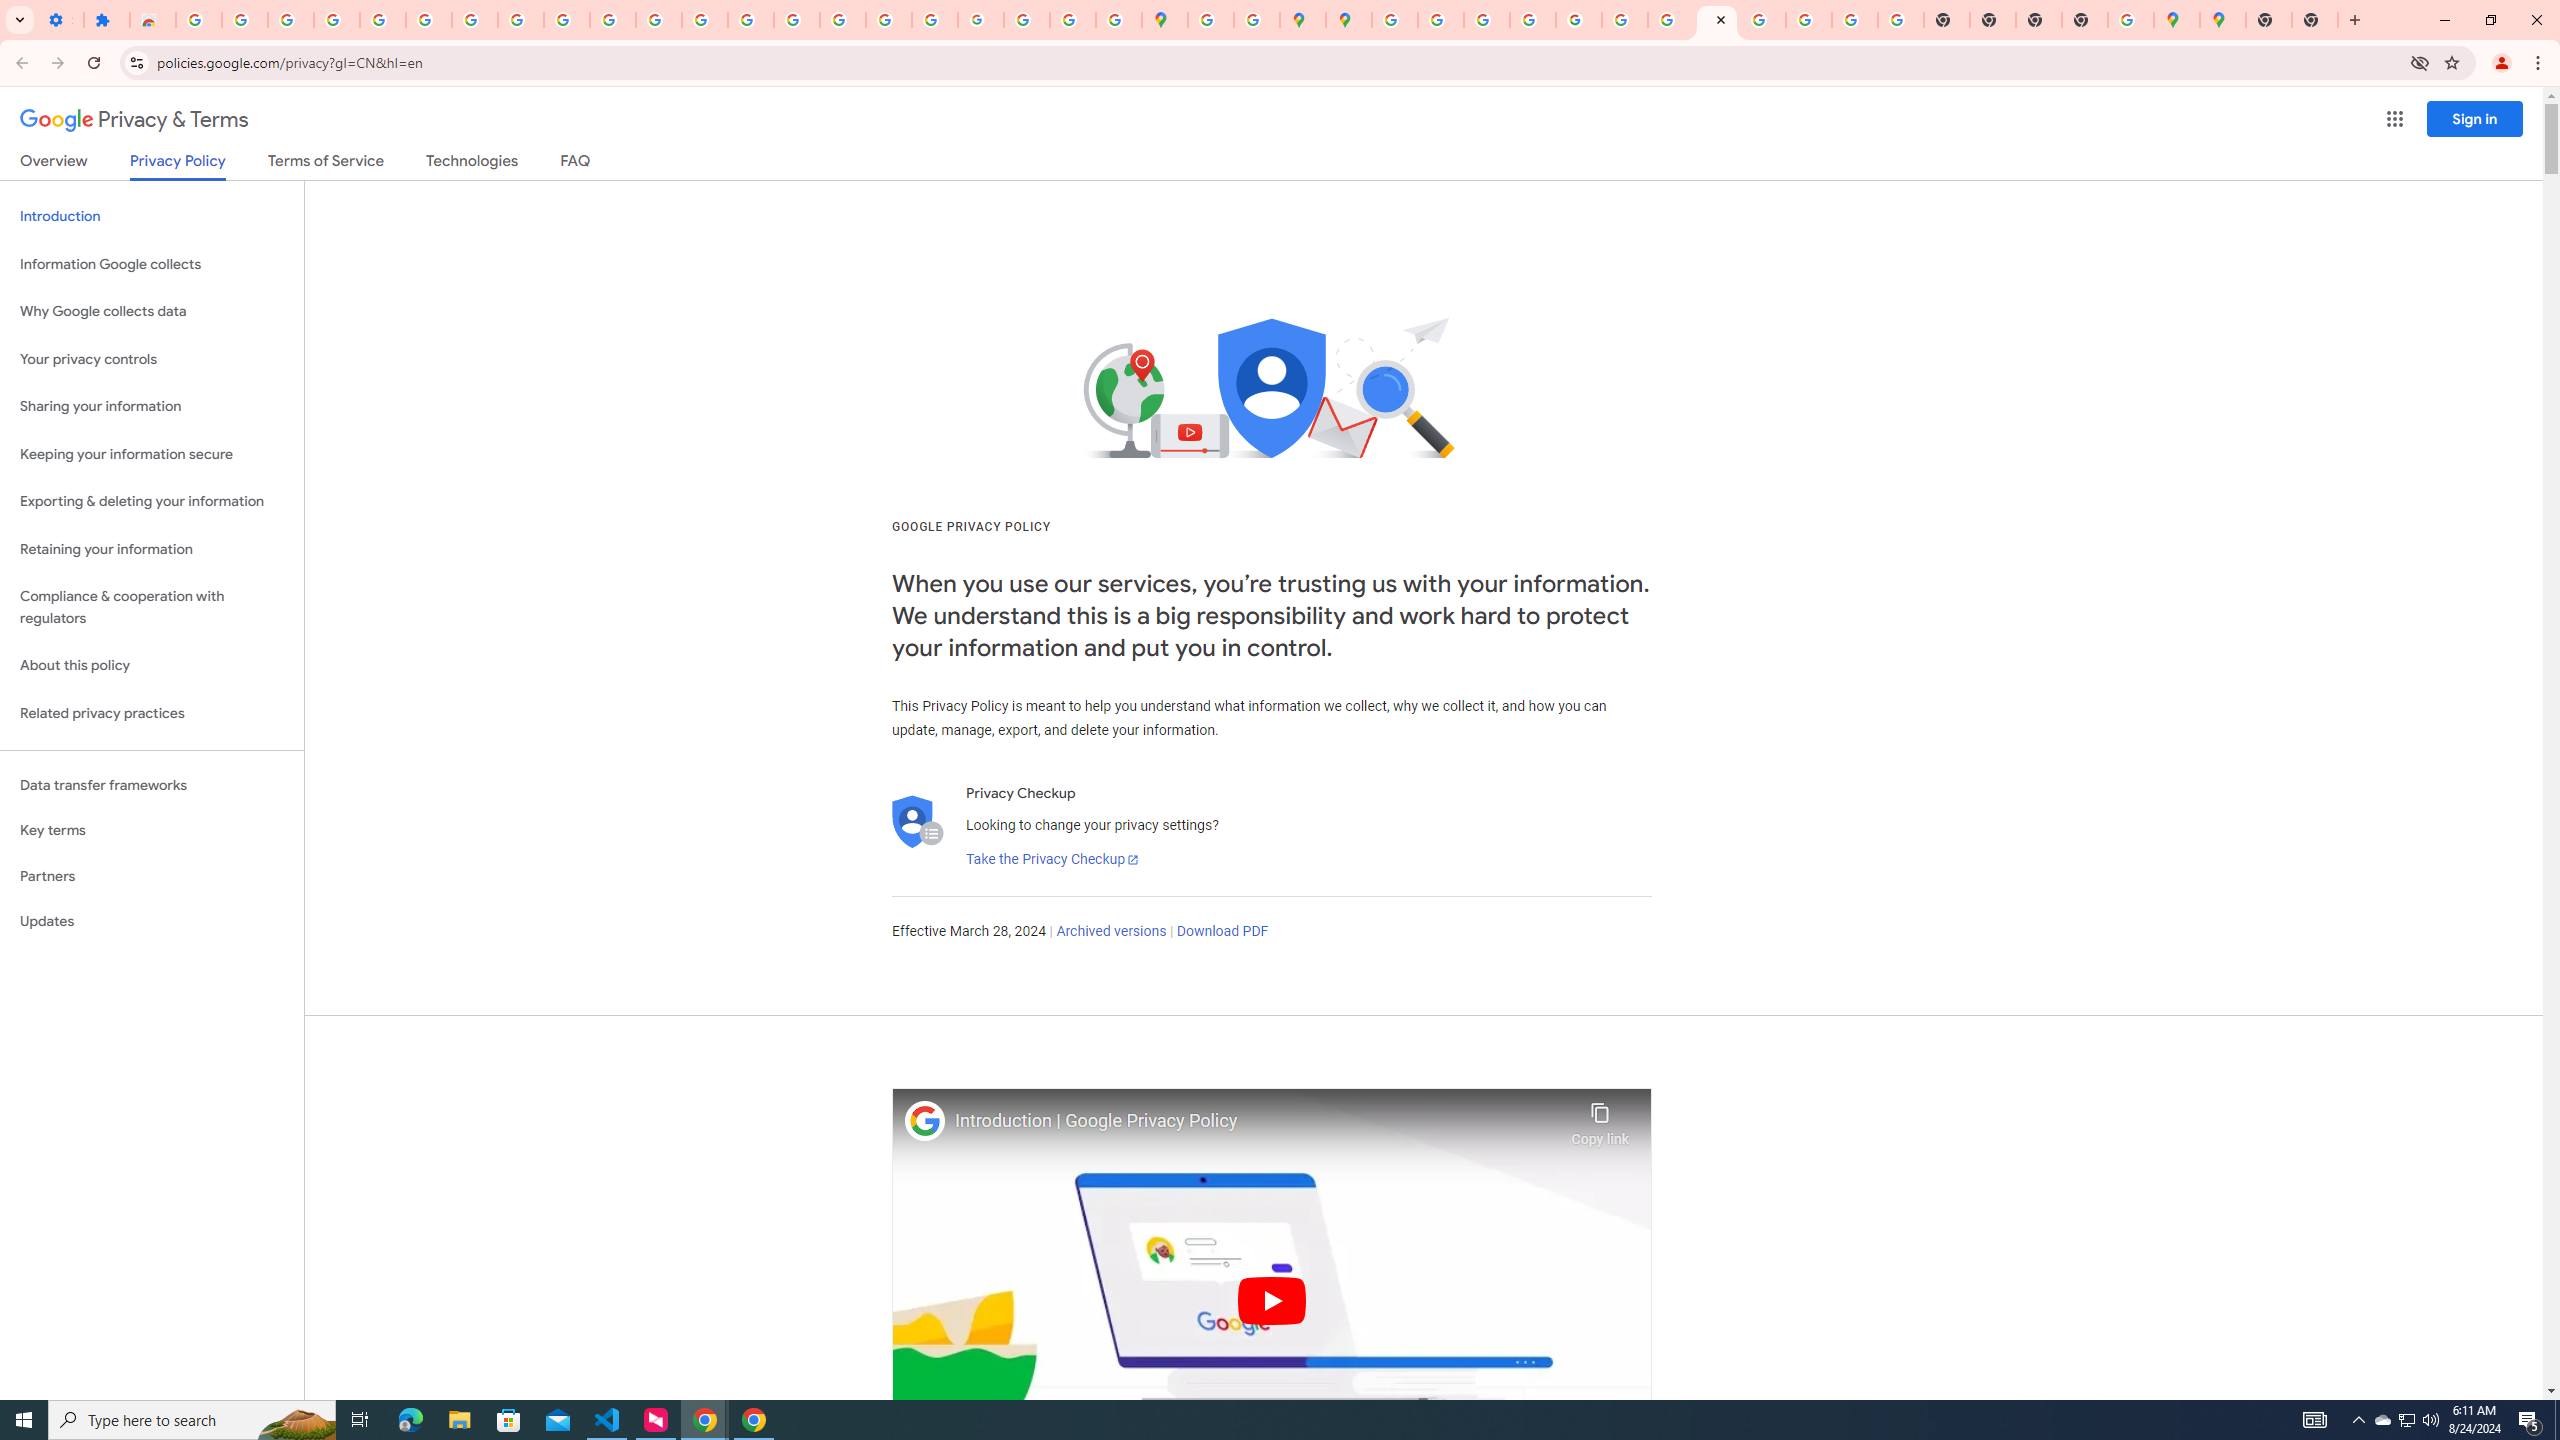  Describe the element at coordinates (1166, 20) in the screenshot. I see `Google Maps` at that location.